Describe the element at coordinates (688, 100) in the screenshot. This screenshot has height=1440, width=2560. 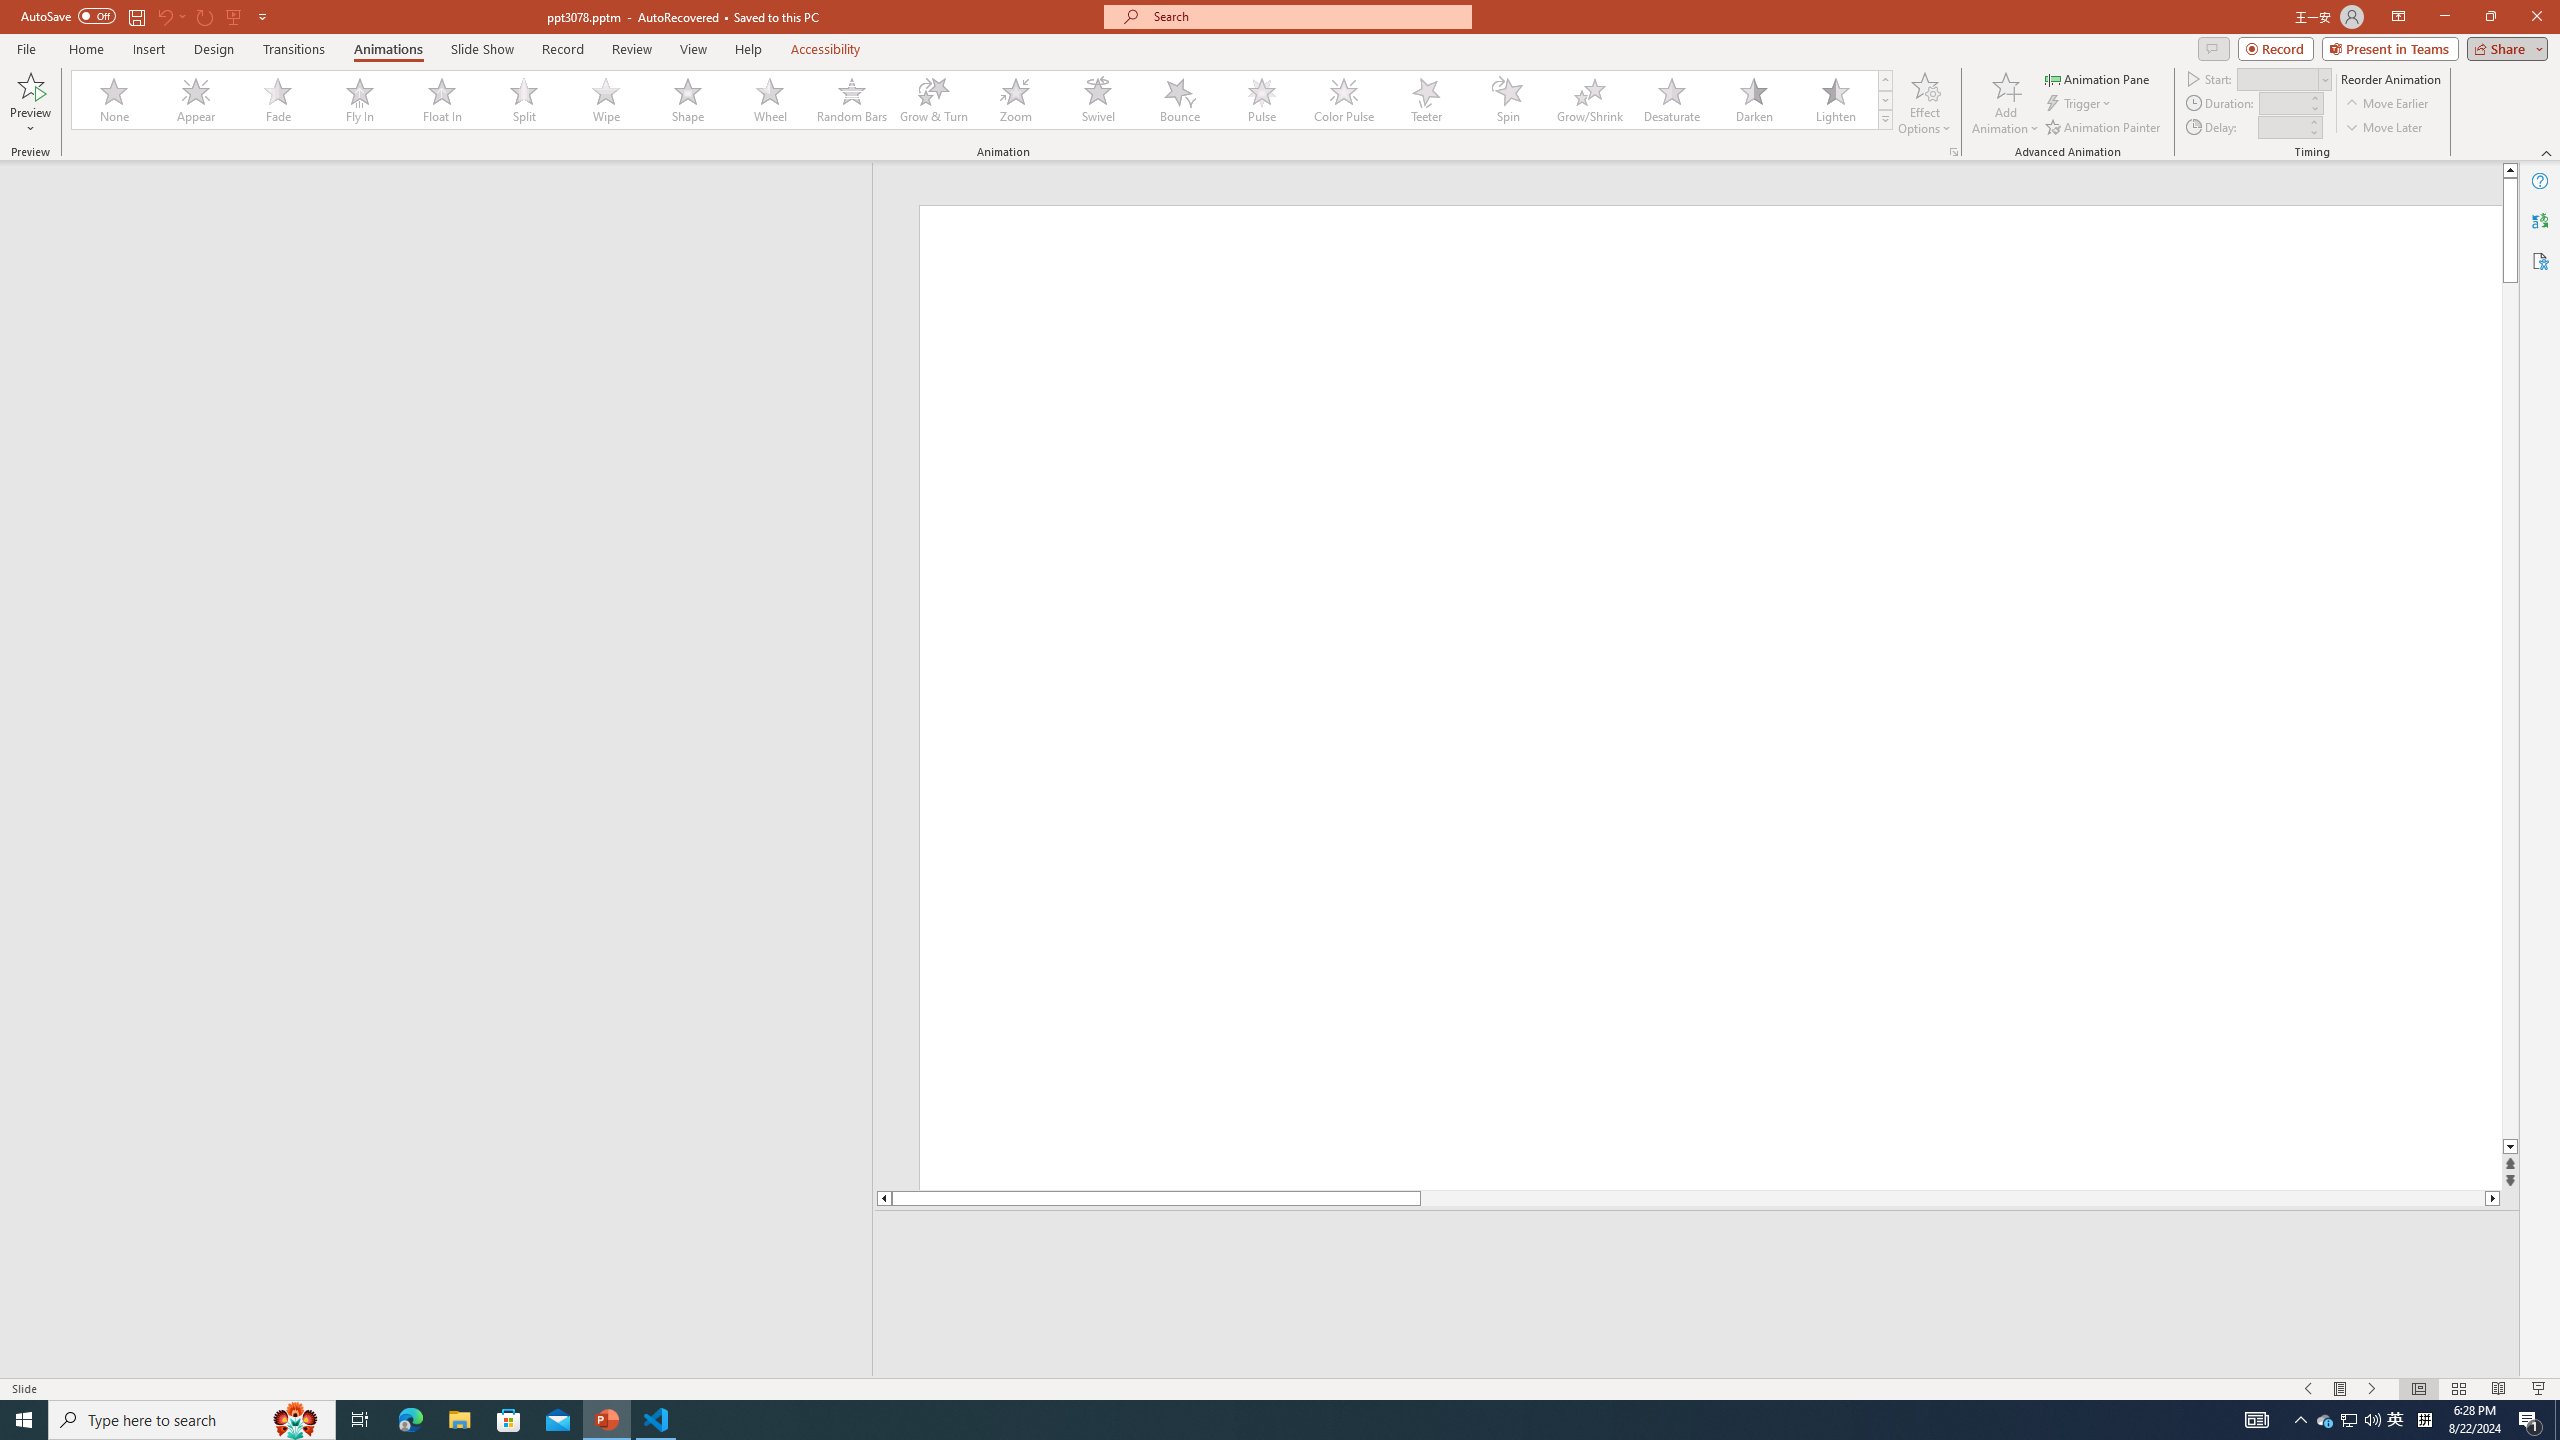
I see `Shape` at that location.